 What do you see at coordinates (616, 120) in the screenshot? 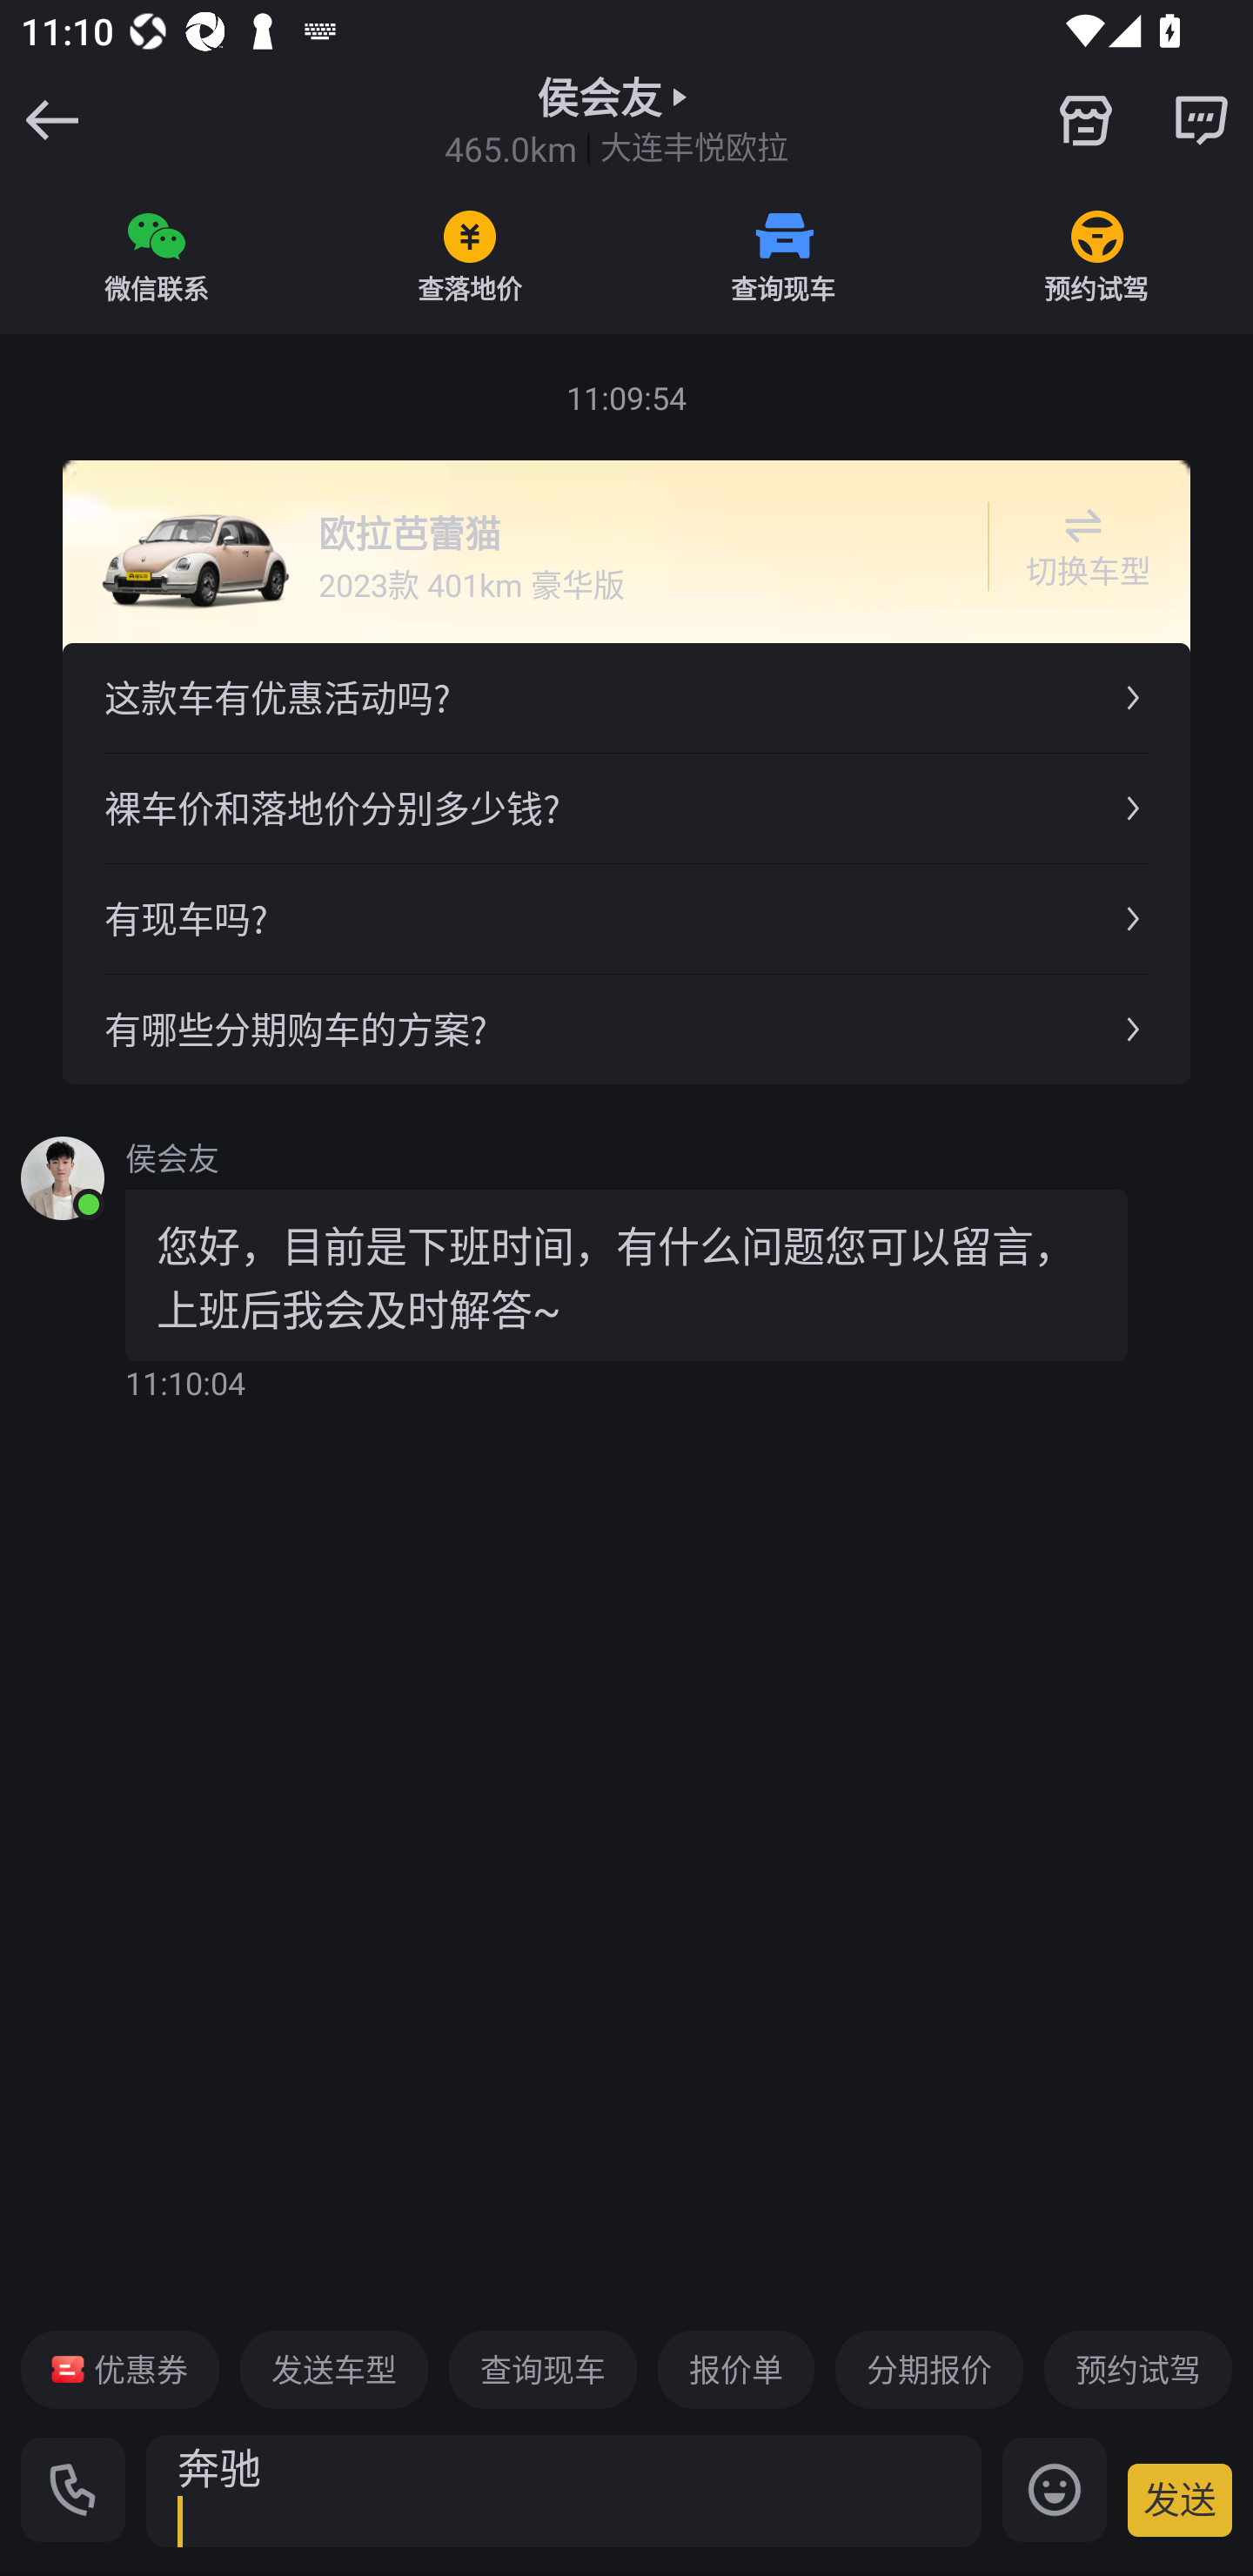
I see `侯会友 465.0km 大连丰悦欧拉` at bounding box center [616, 120].